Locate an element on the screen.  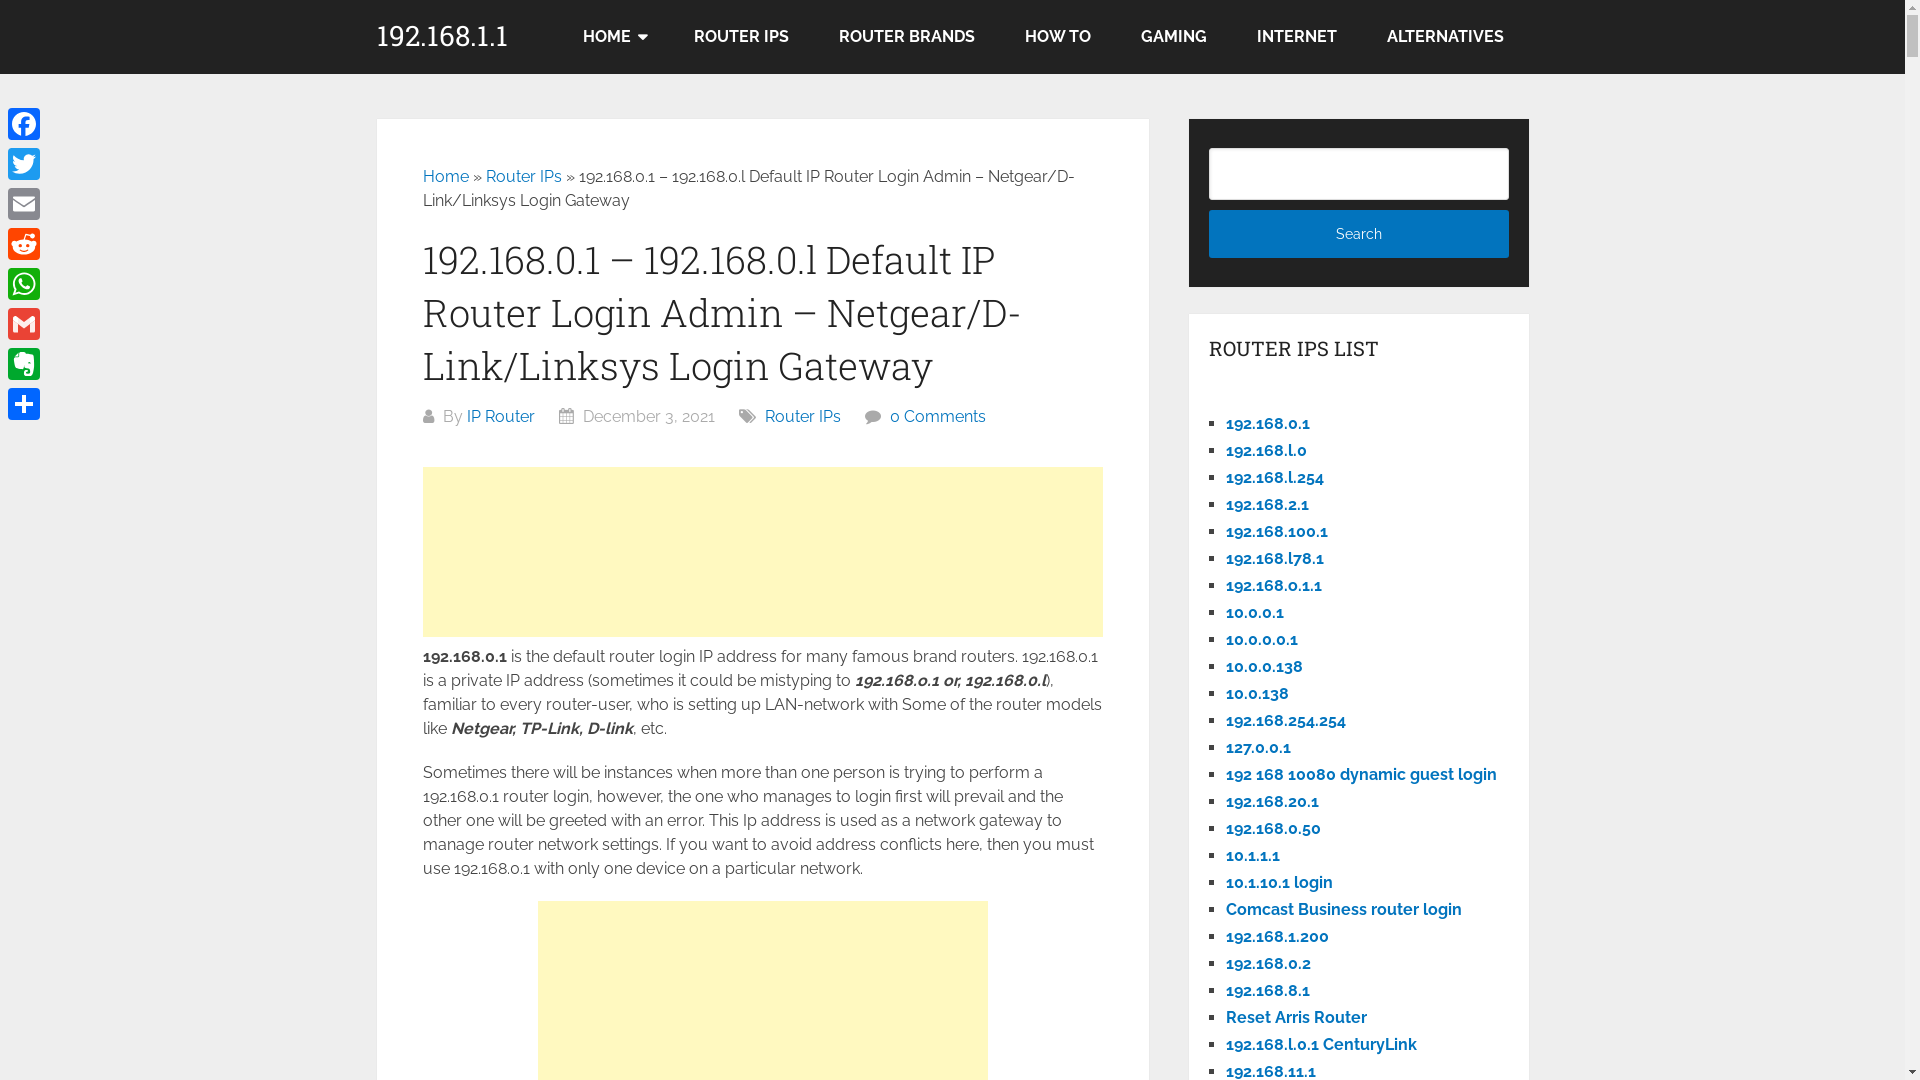
Search is located at coordinates (1359, 234).